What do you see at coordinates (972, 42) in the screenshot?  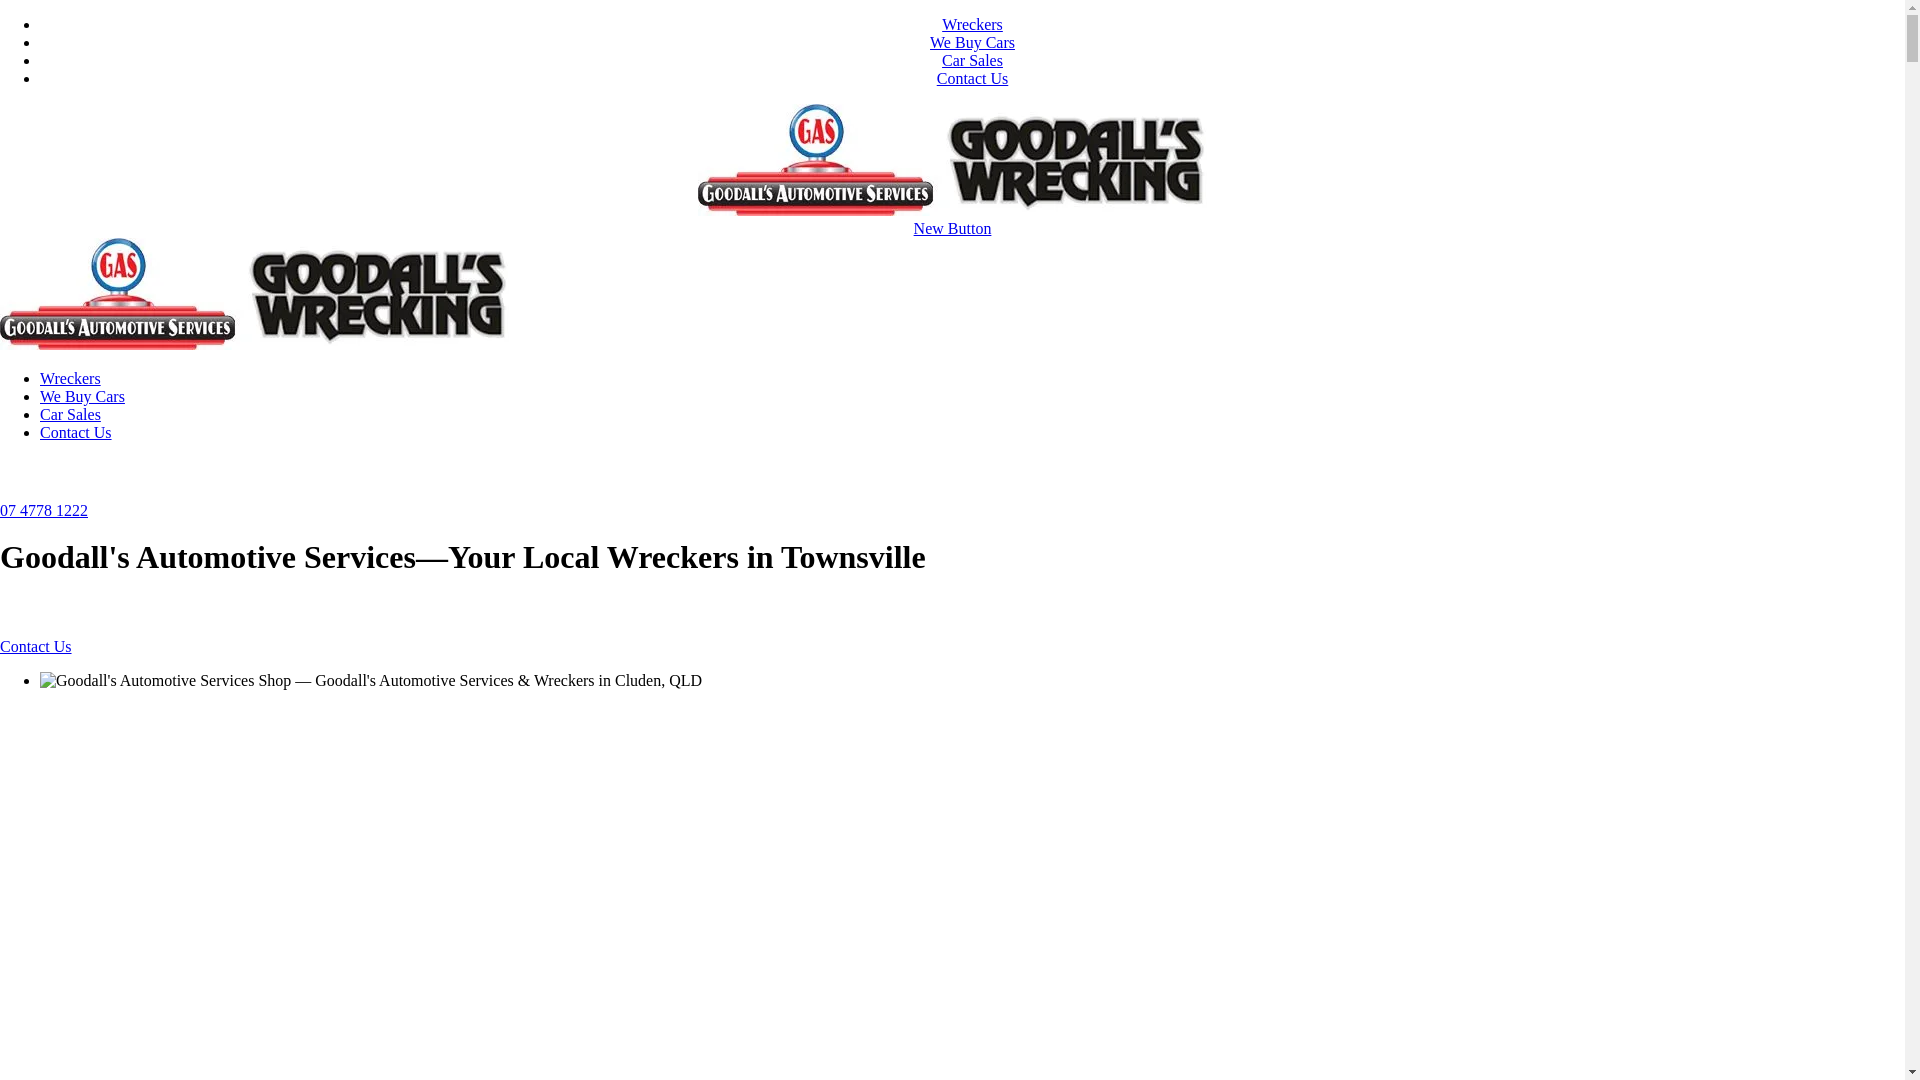 I see `We Buy Cars` at bounding box center [972, 42].